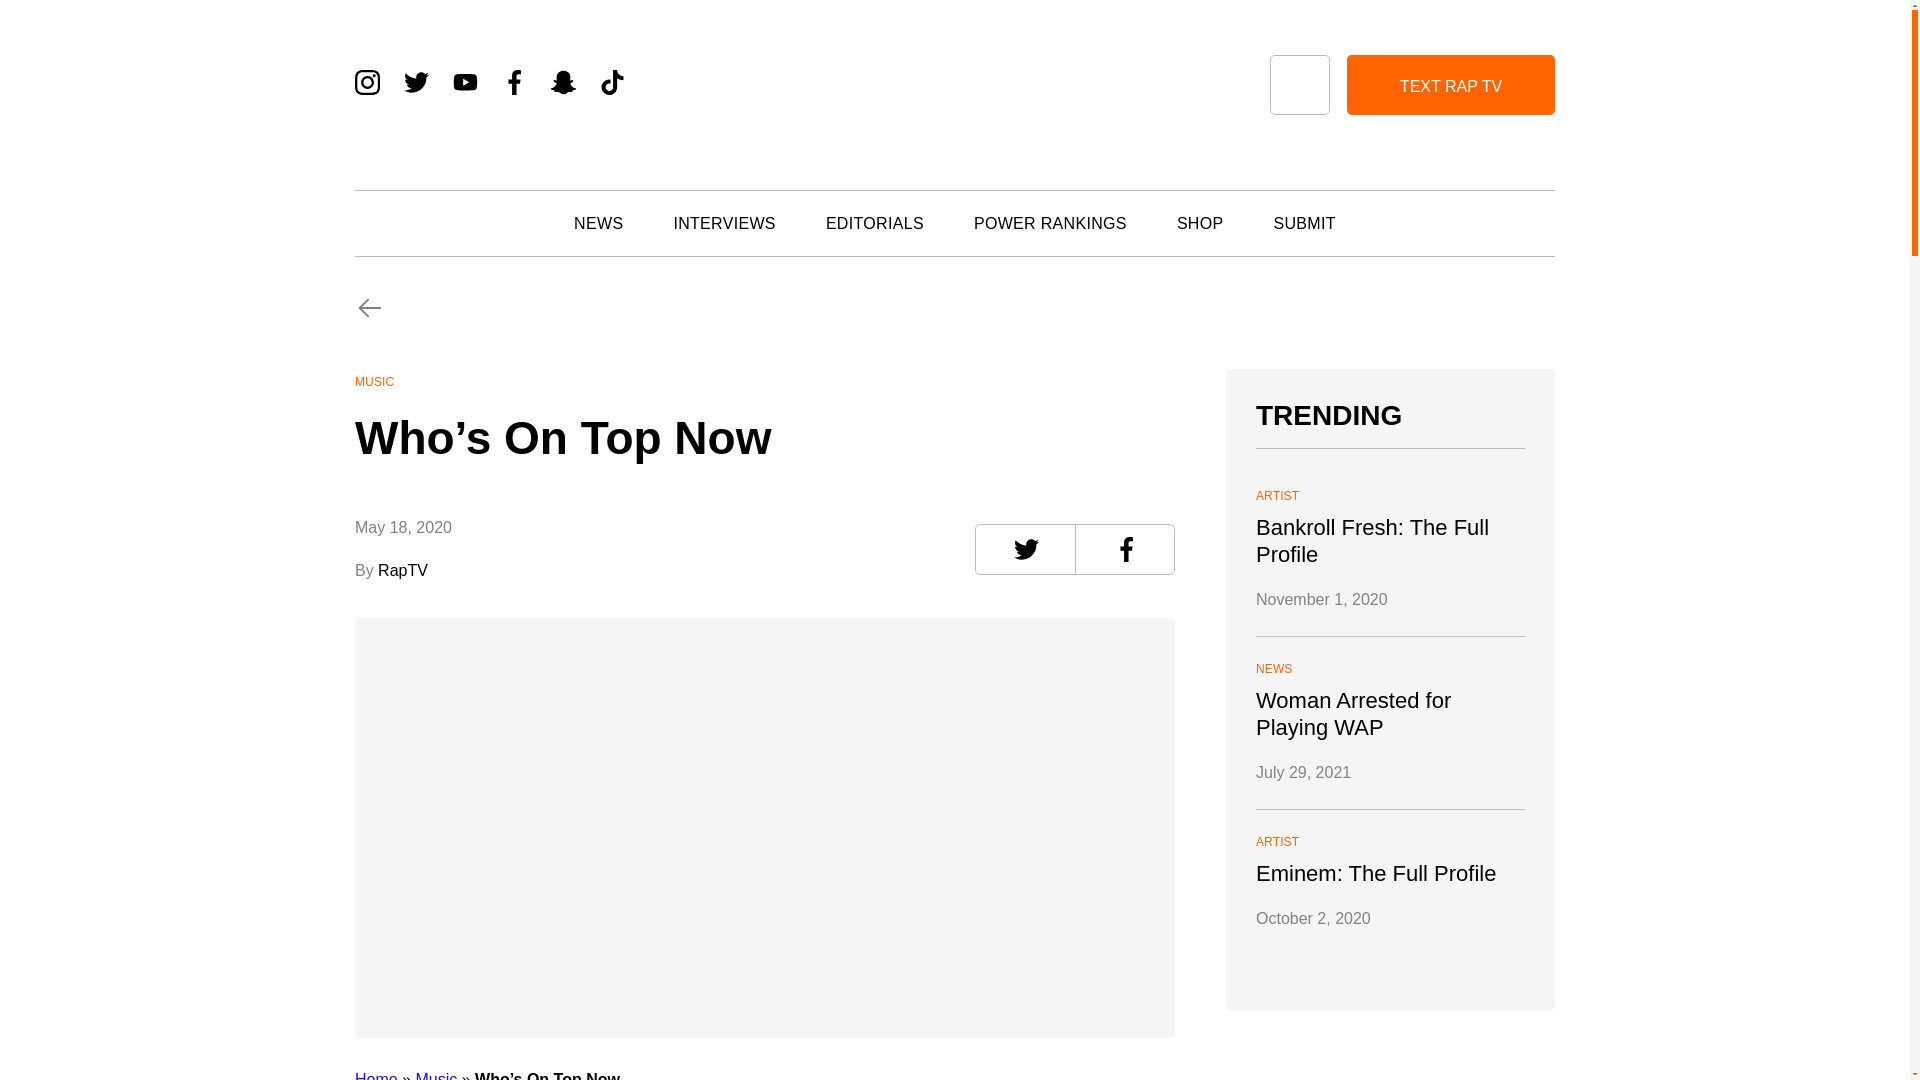 The height and width of the screenshot is (1080, 1920). Describe the element at coordinates (598, 223) in the screenshot. I see `NEWS` at that location.